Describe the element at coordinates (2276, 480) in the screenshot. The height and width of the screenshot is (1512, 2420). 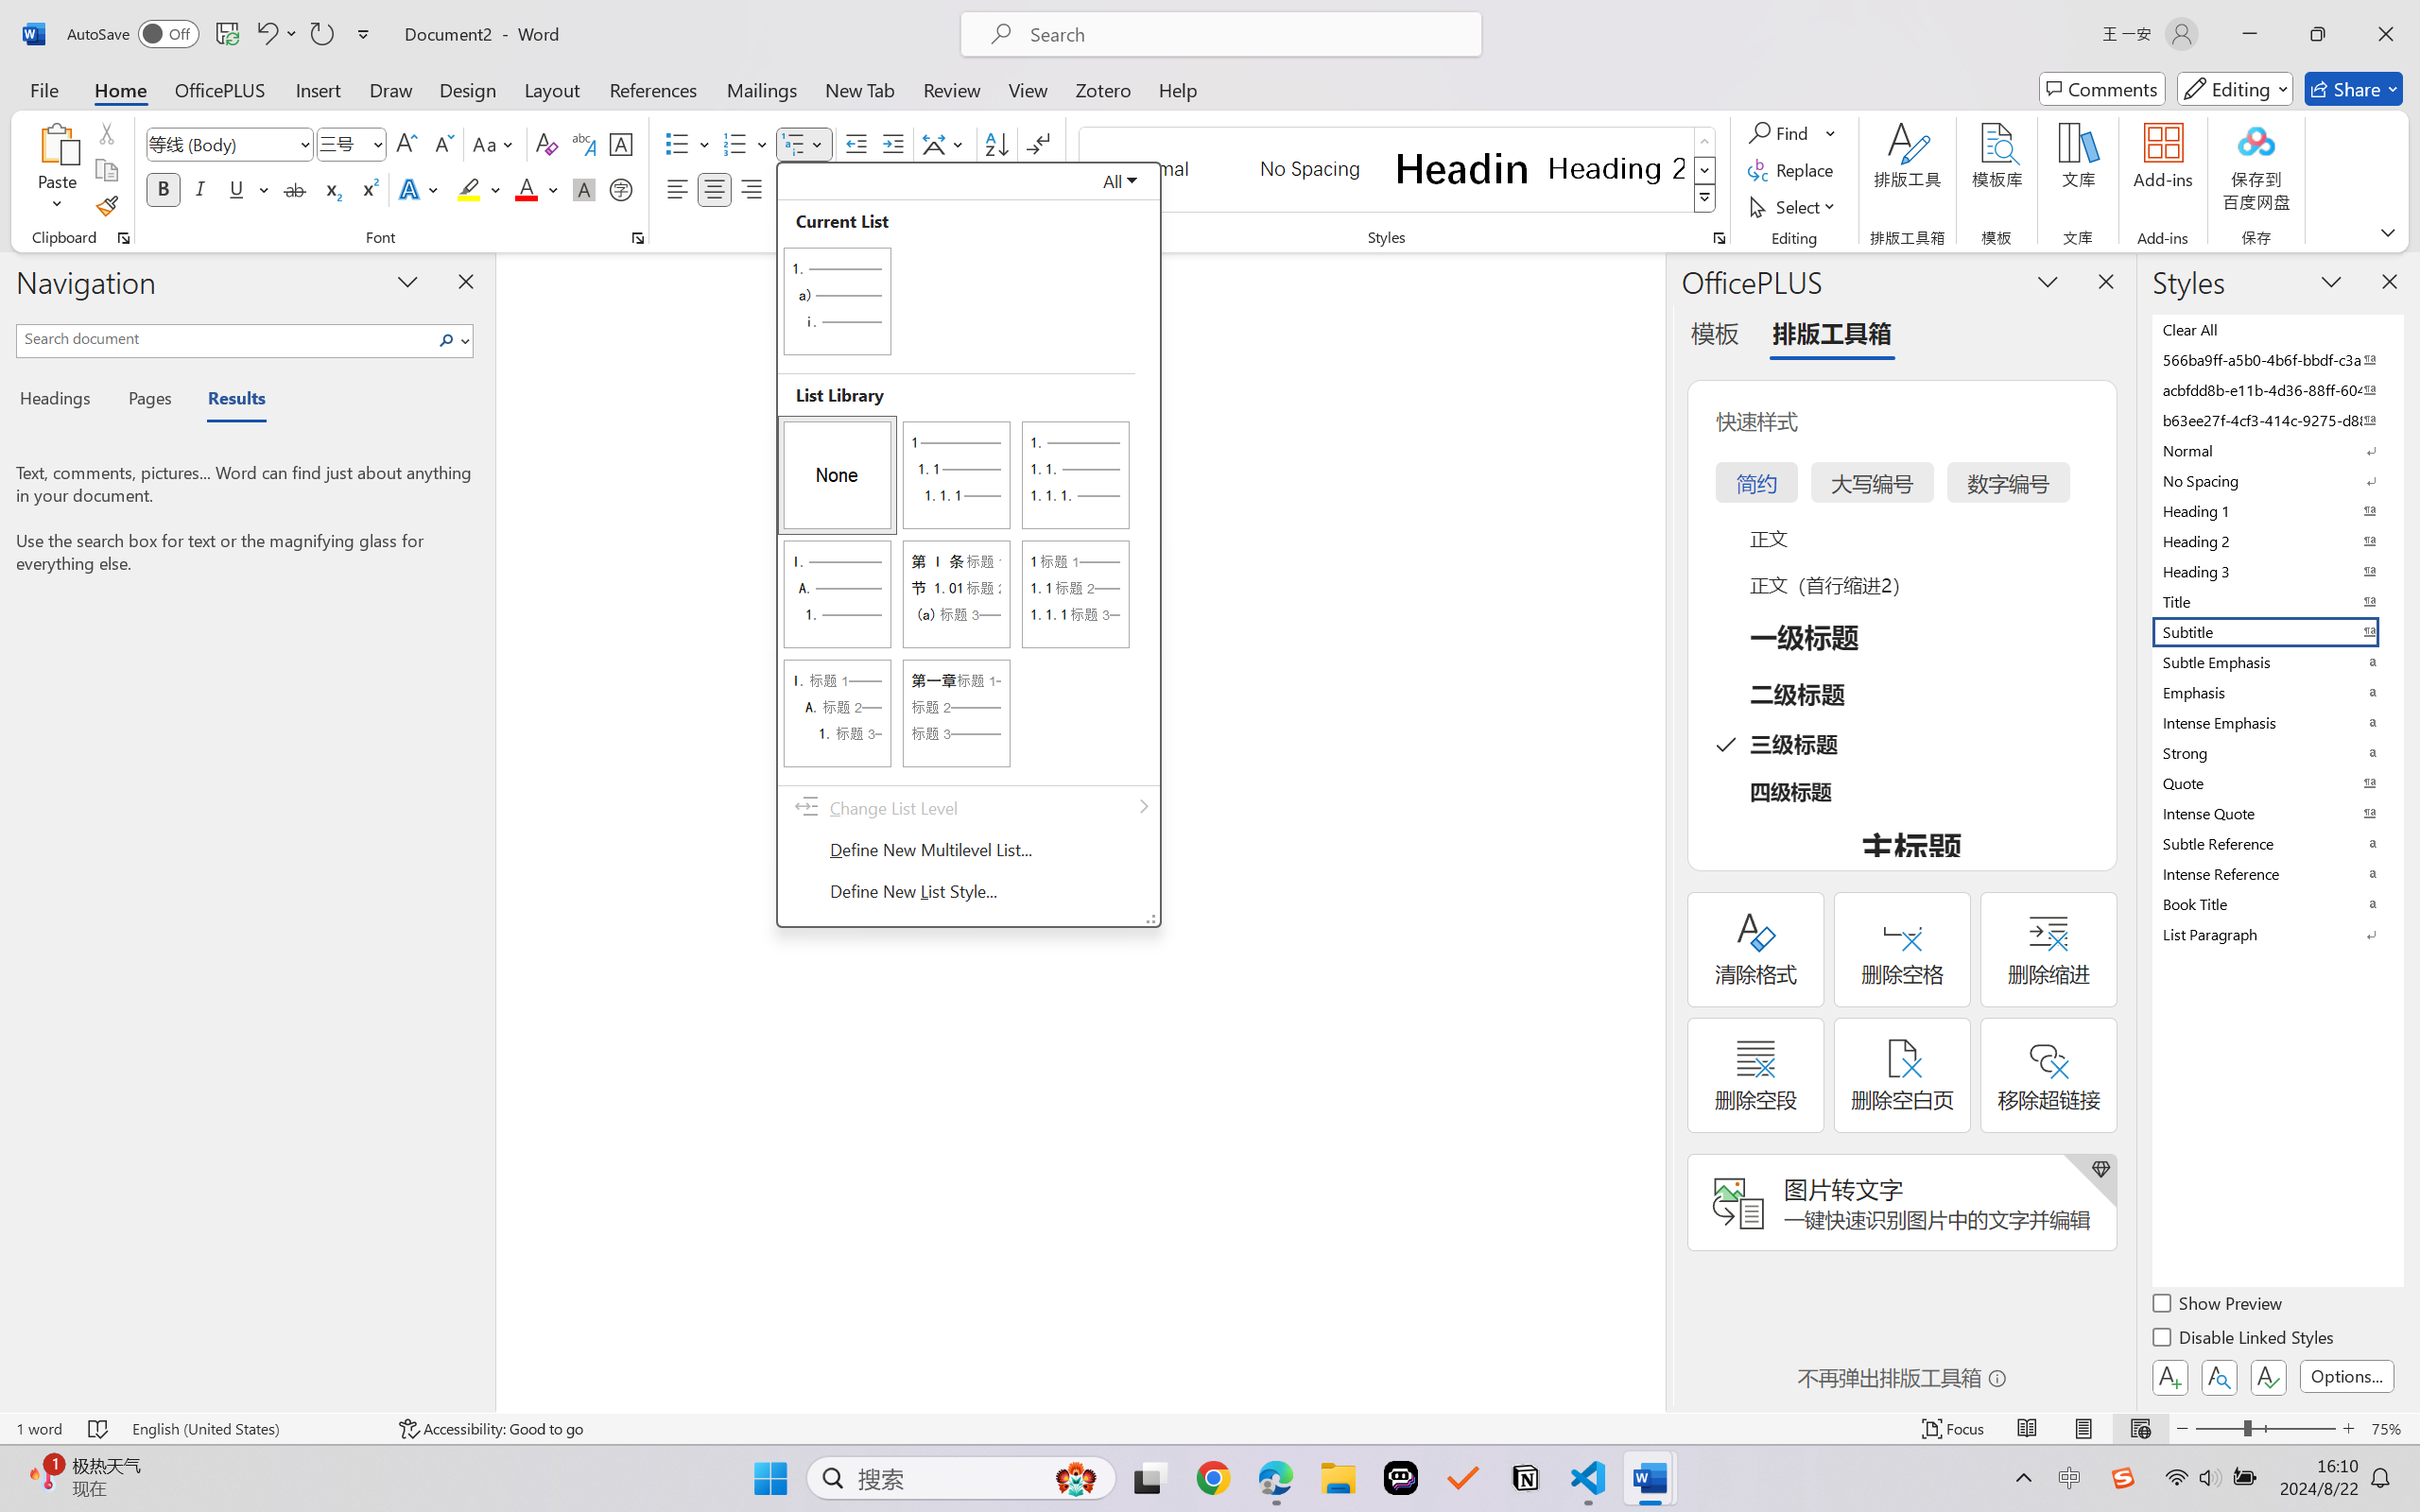
I see `No Spacing` at that location.